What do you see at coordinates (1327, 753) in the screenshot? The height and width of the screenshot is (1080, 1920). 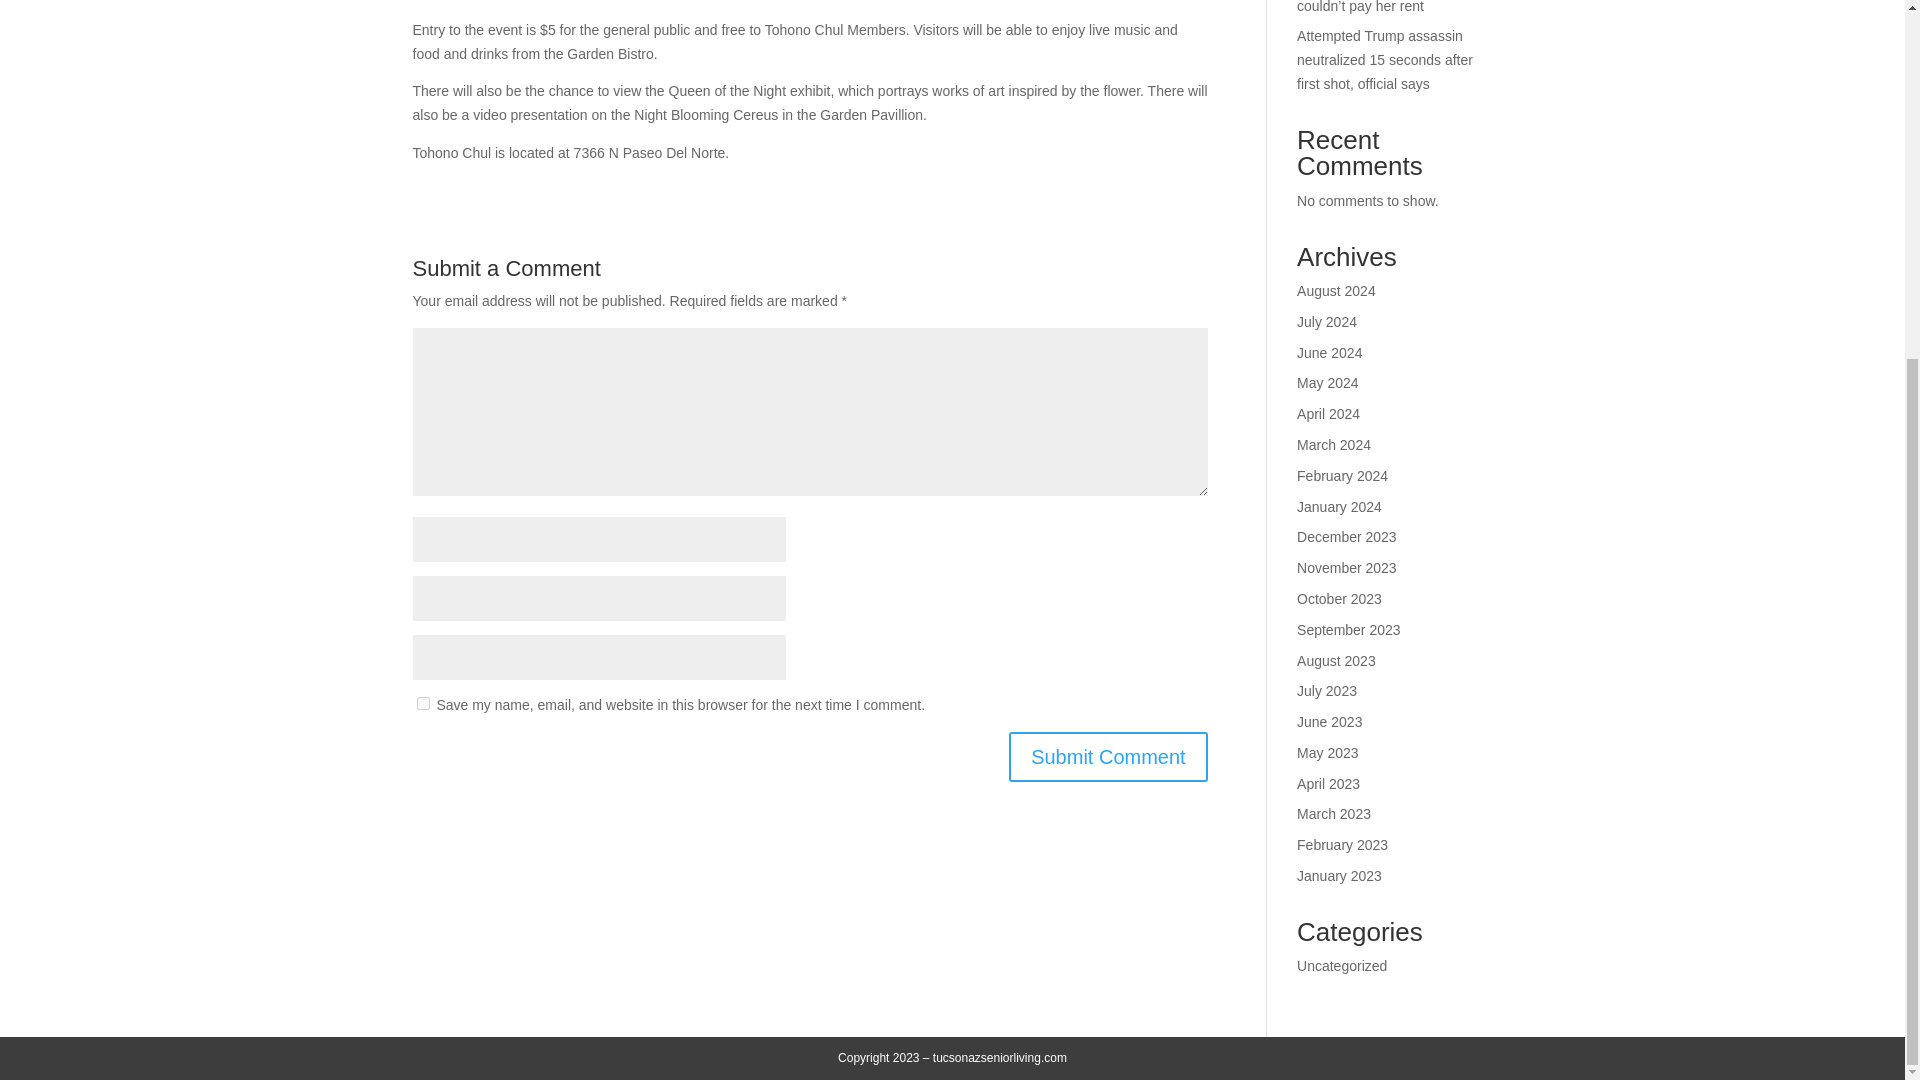 I see `May 2023` at bounding box center [1327, 753].